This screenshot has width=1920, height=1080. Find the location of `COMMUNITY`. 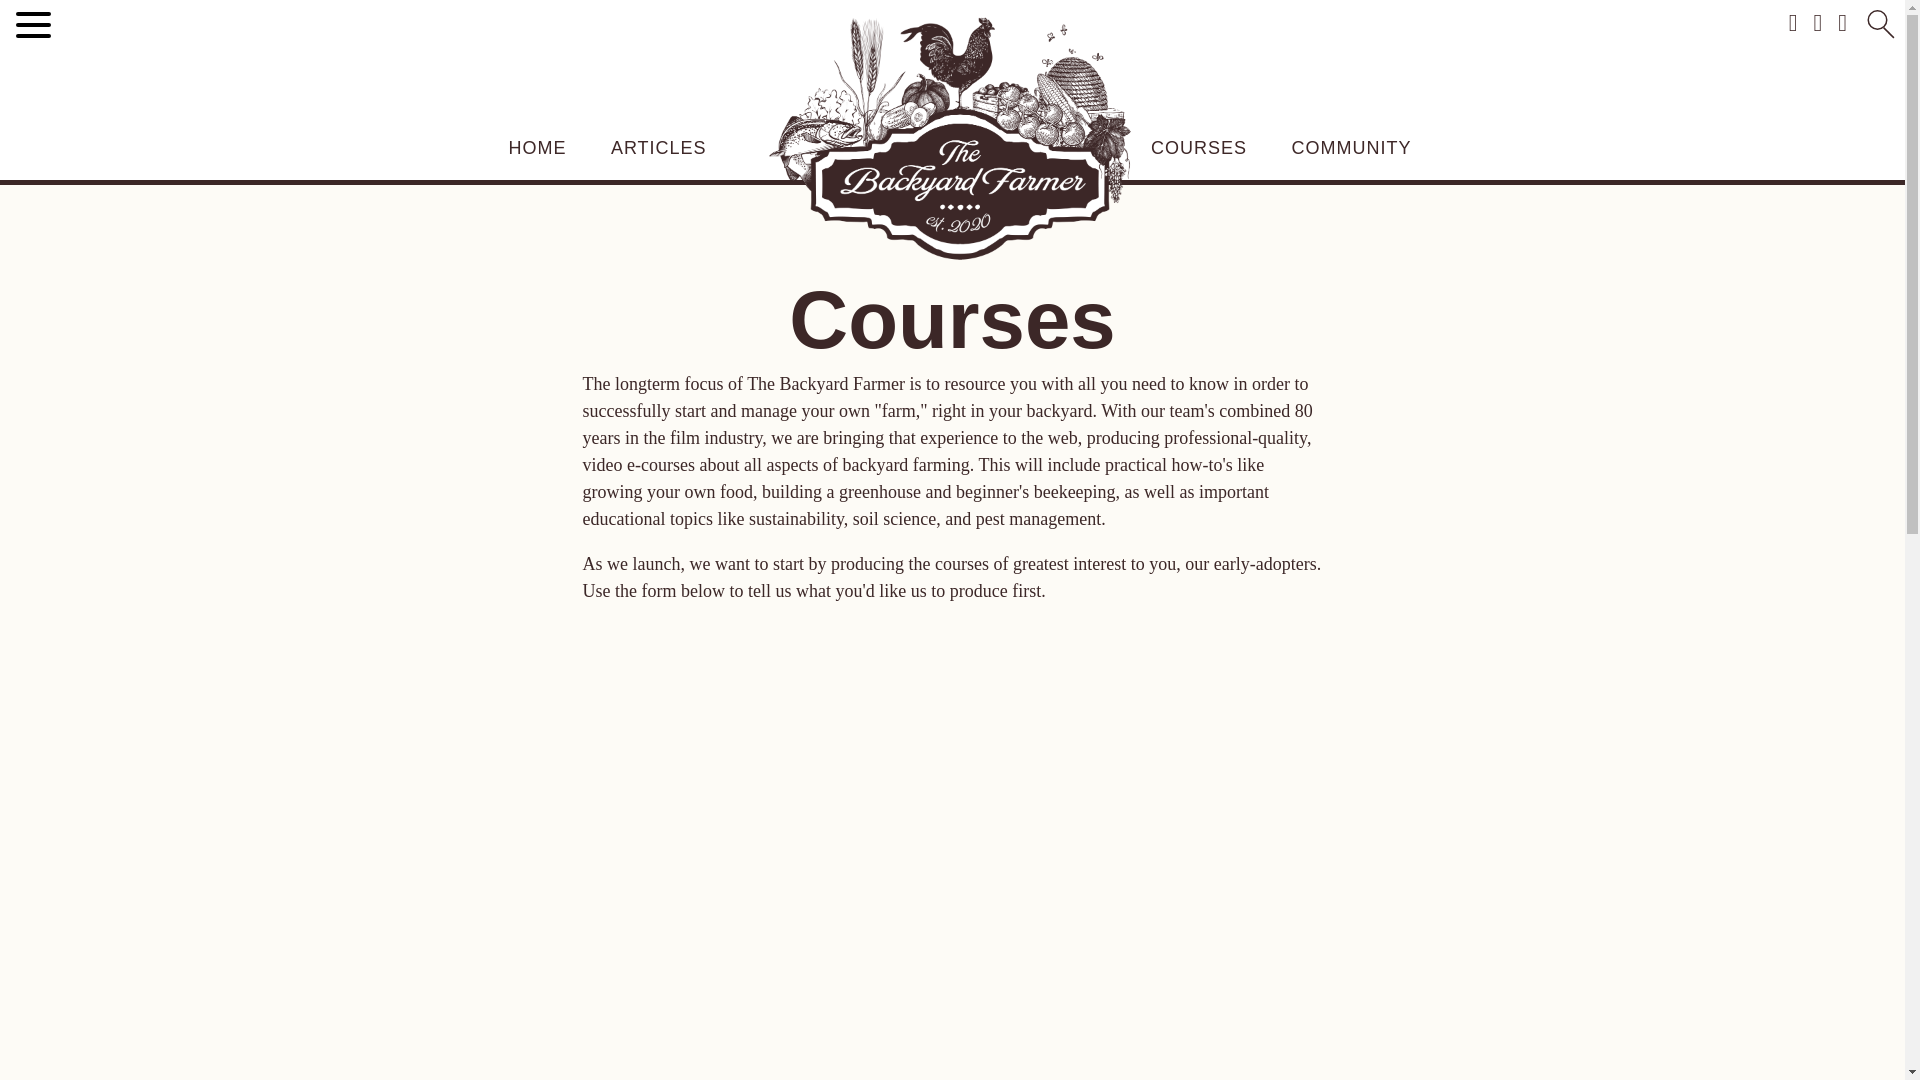

COMMUNITY is located at coordinates (1352, 148).